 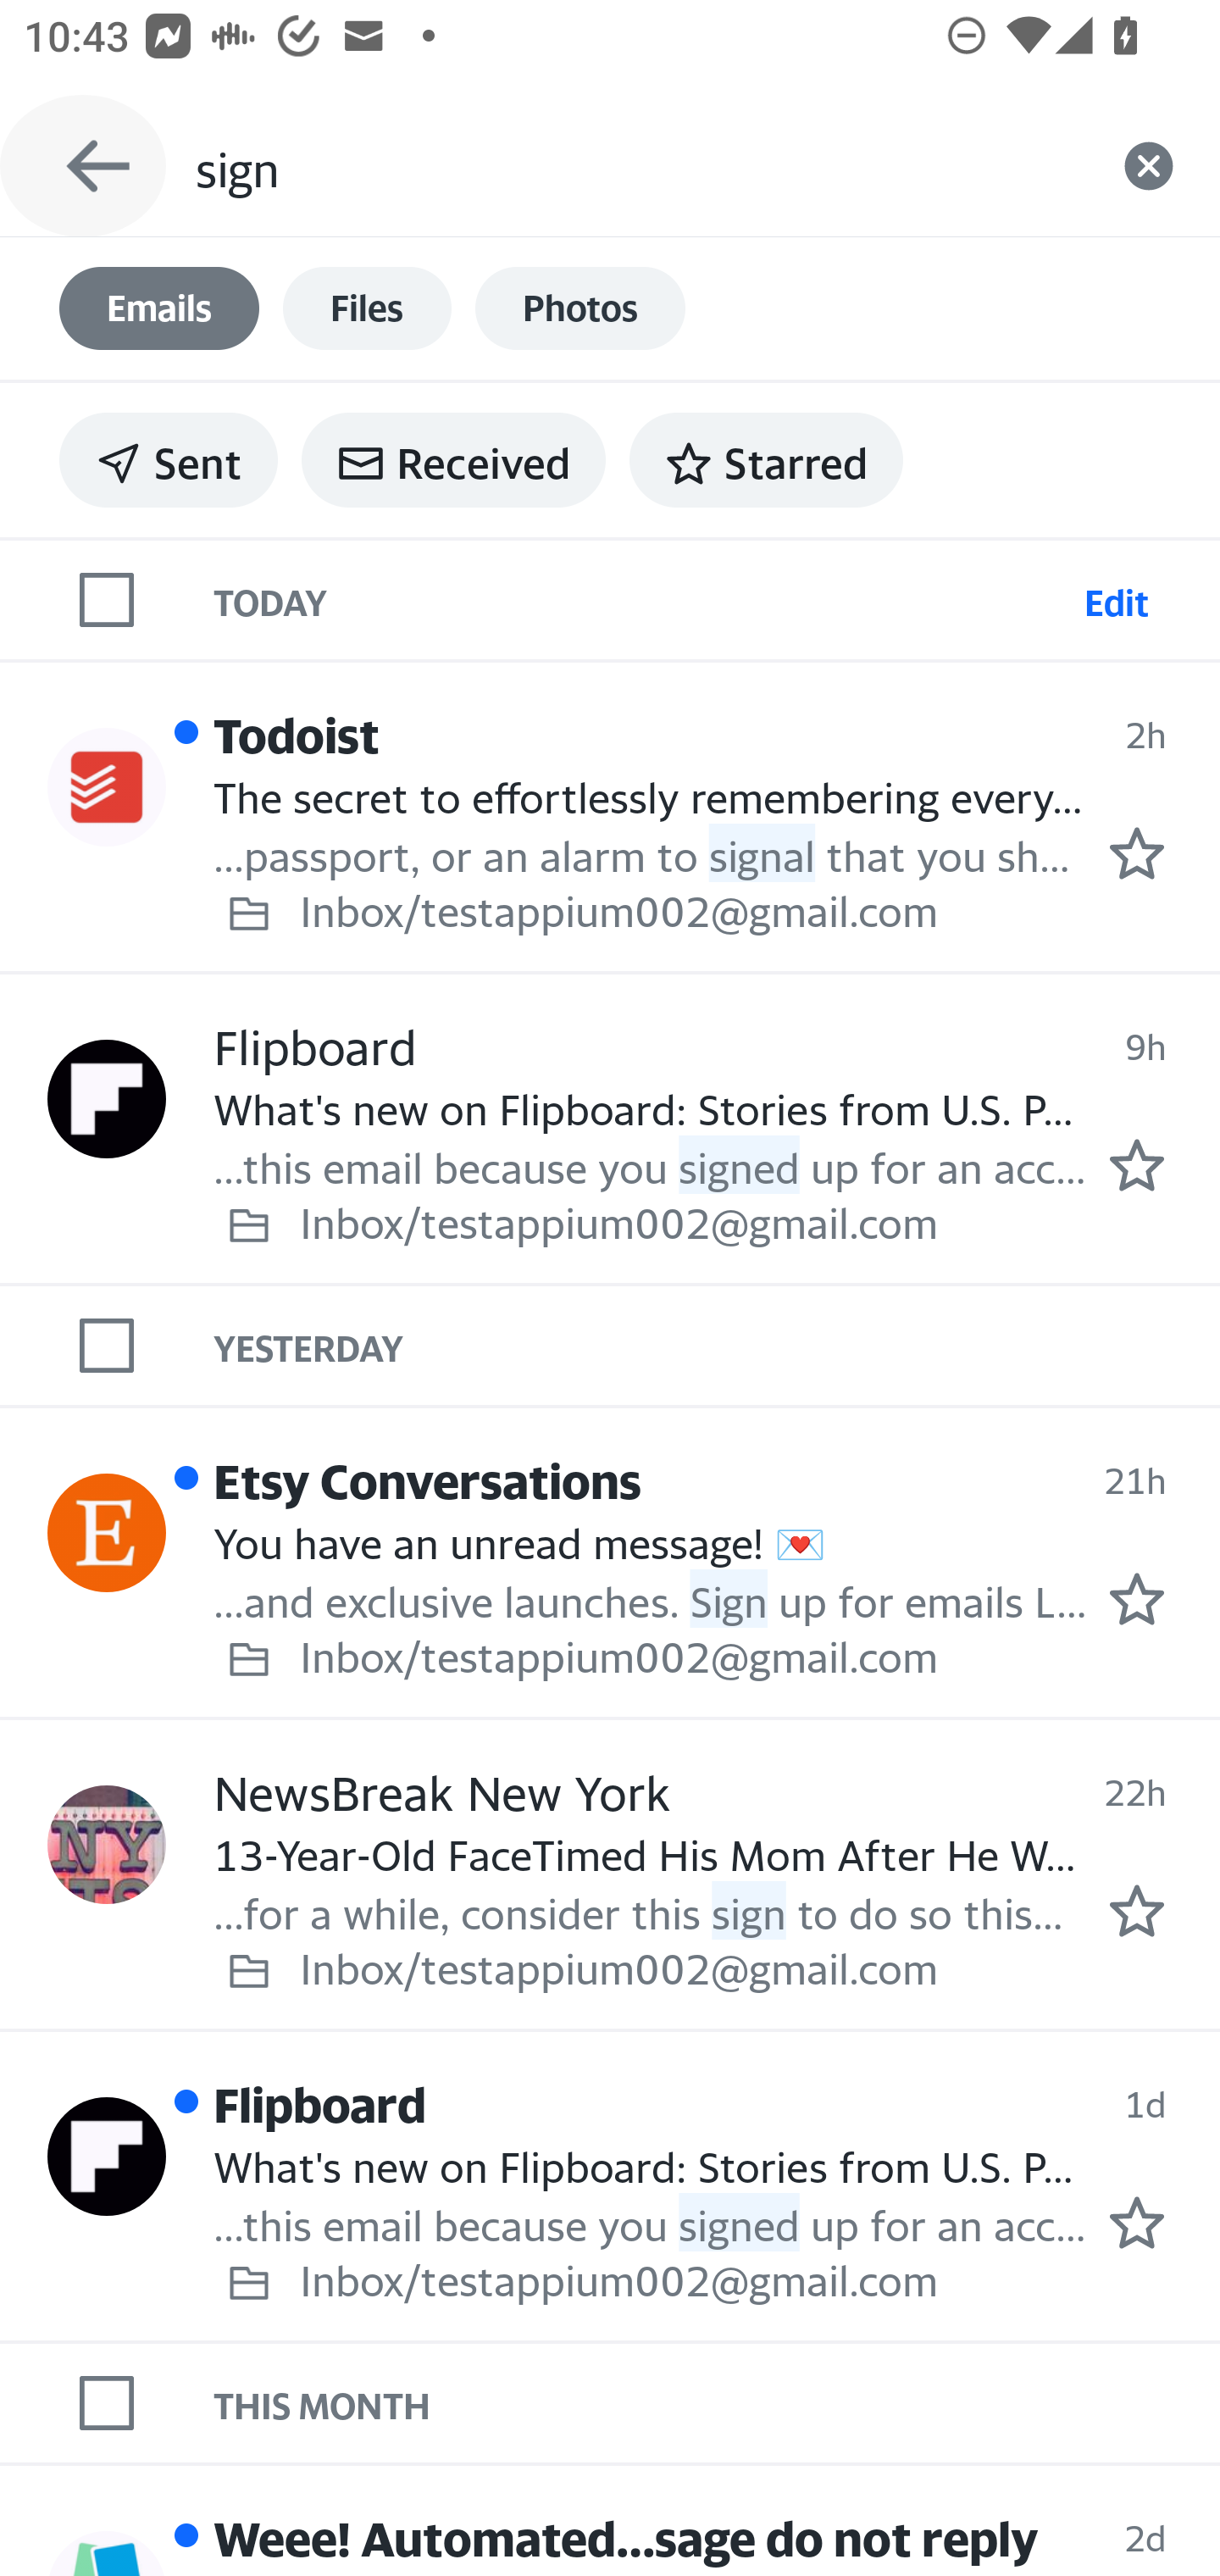 I want to click on THIS MONTH, so click(x=717, y=2401).